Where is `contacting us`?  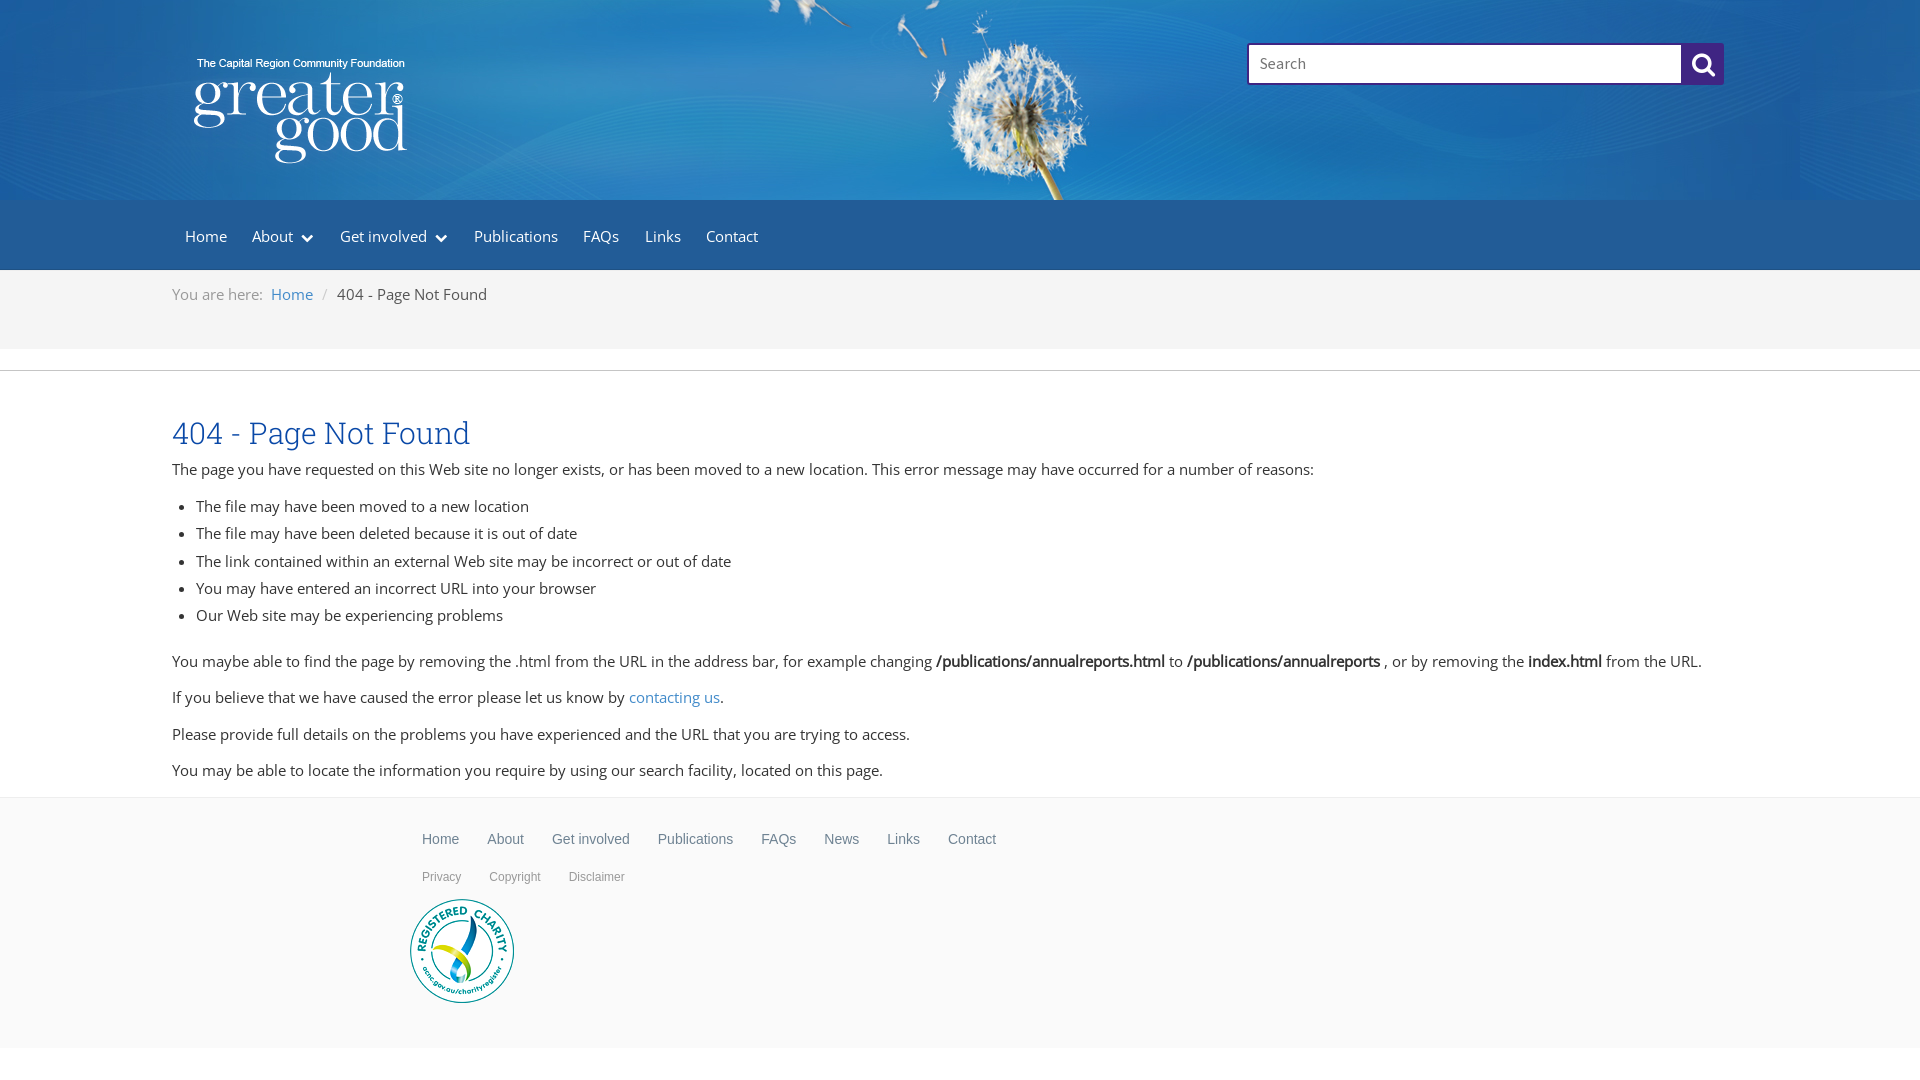 contacting us is located at coordinates (674, 697).